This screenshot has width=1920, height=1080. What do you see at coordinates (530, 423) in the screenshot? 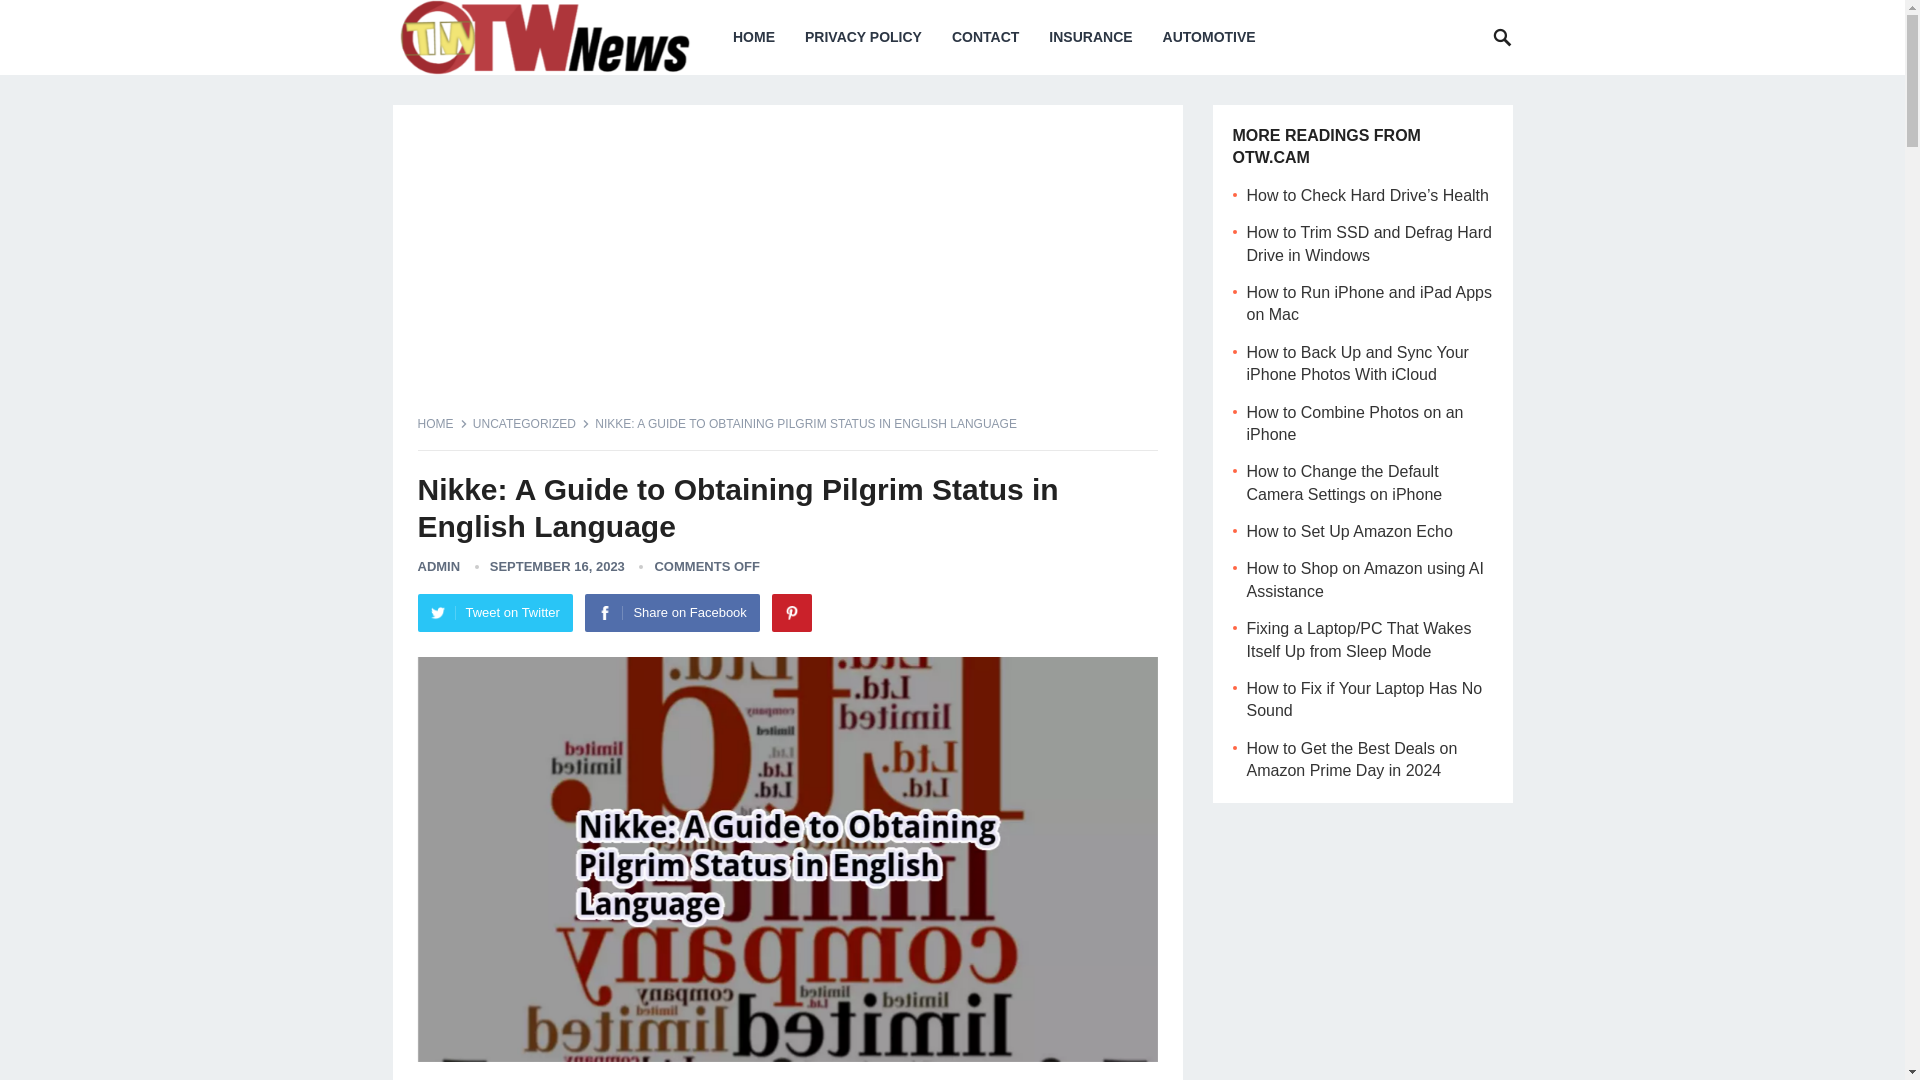
I see `UNCATEGORIZED` at bounding box center [530, 423].